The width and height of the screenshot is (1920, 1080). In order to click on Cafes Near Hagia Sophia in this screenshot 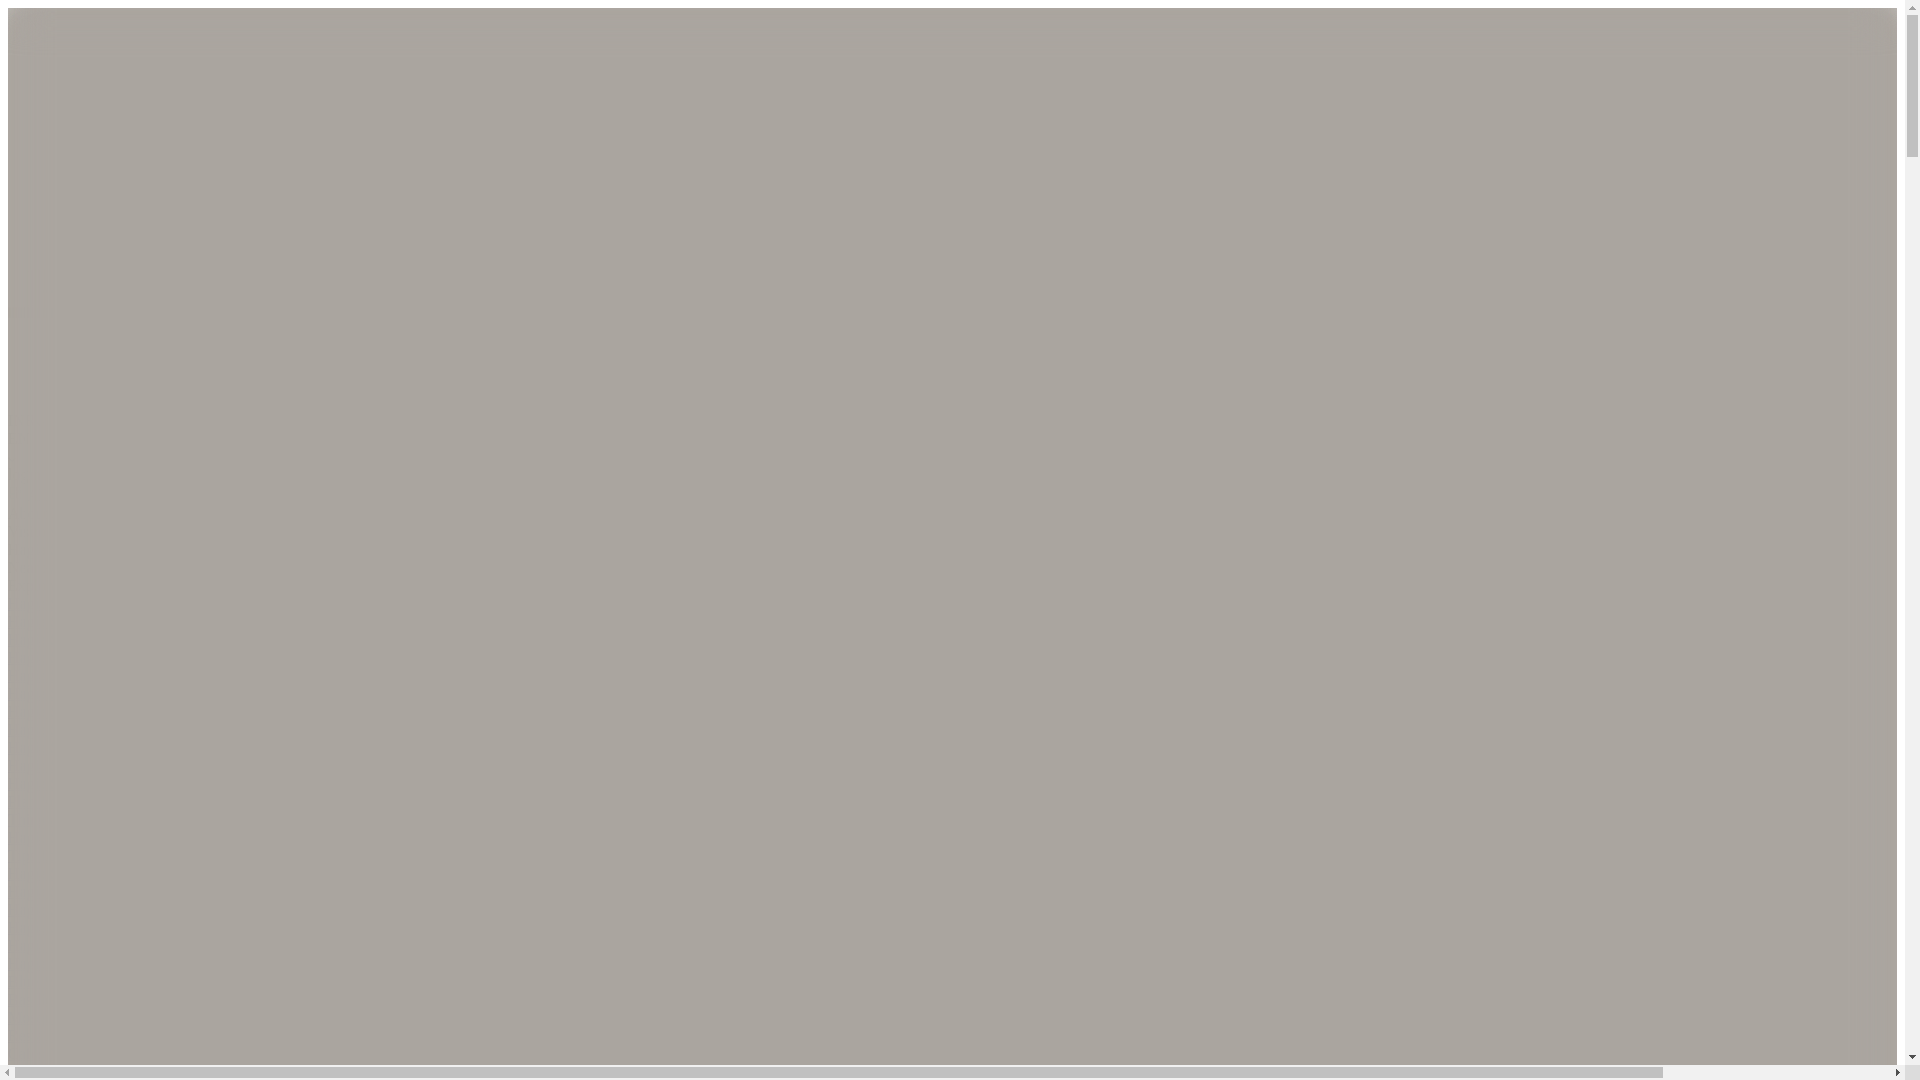, I will do `click(88, 1053)`.